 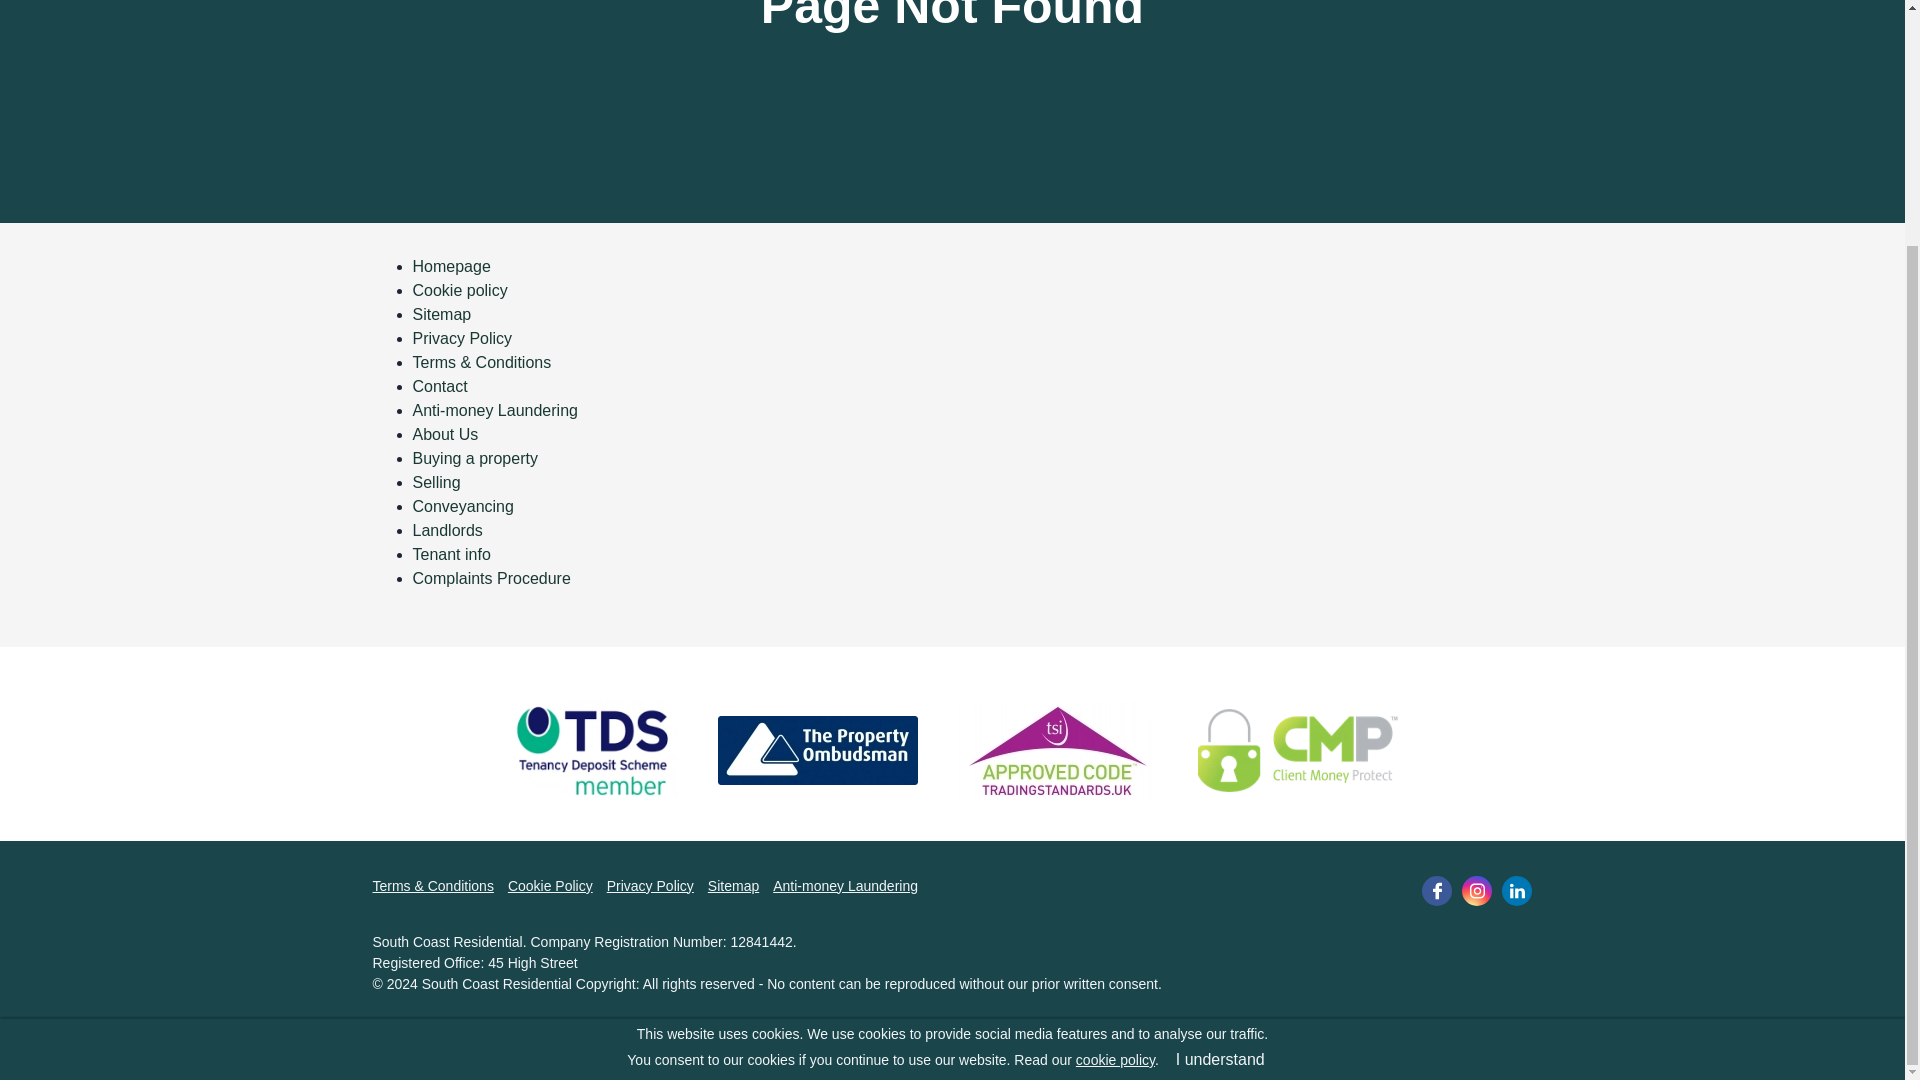 What do you see at coordinates (845, 885) in the screenshot?
I see `Anti-money Laundering` at bounding box center [845, 885].